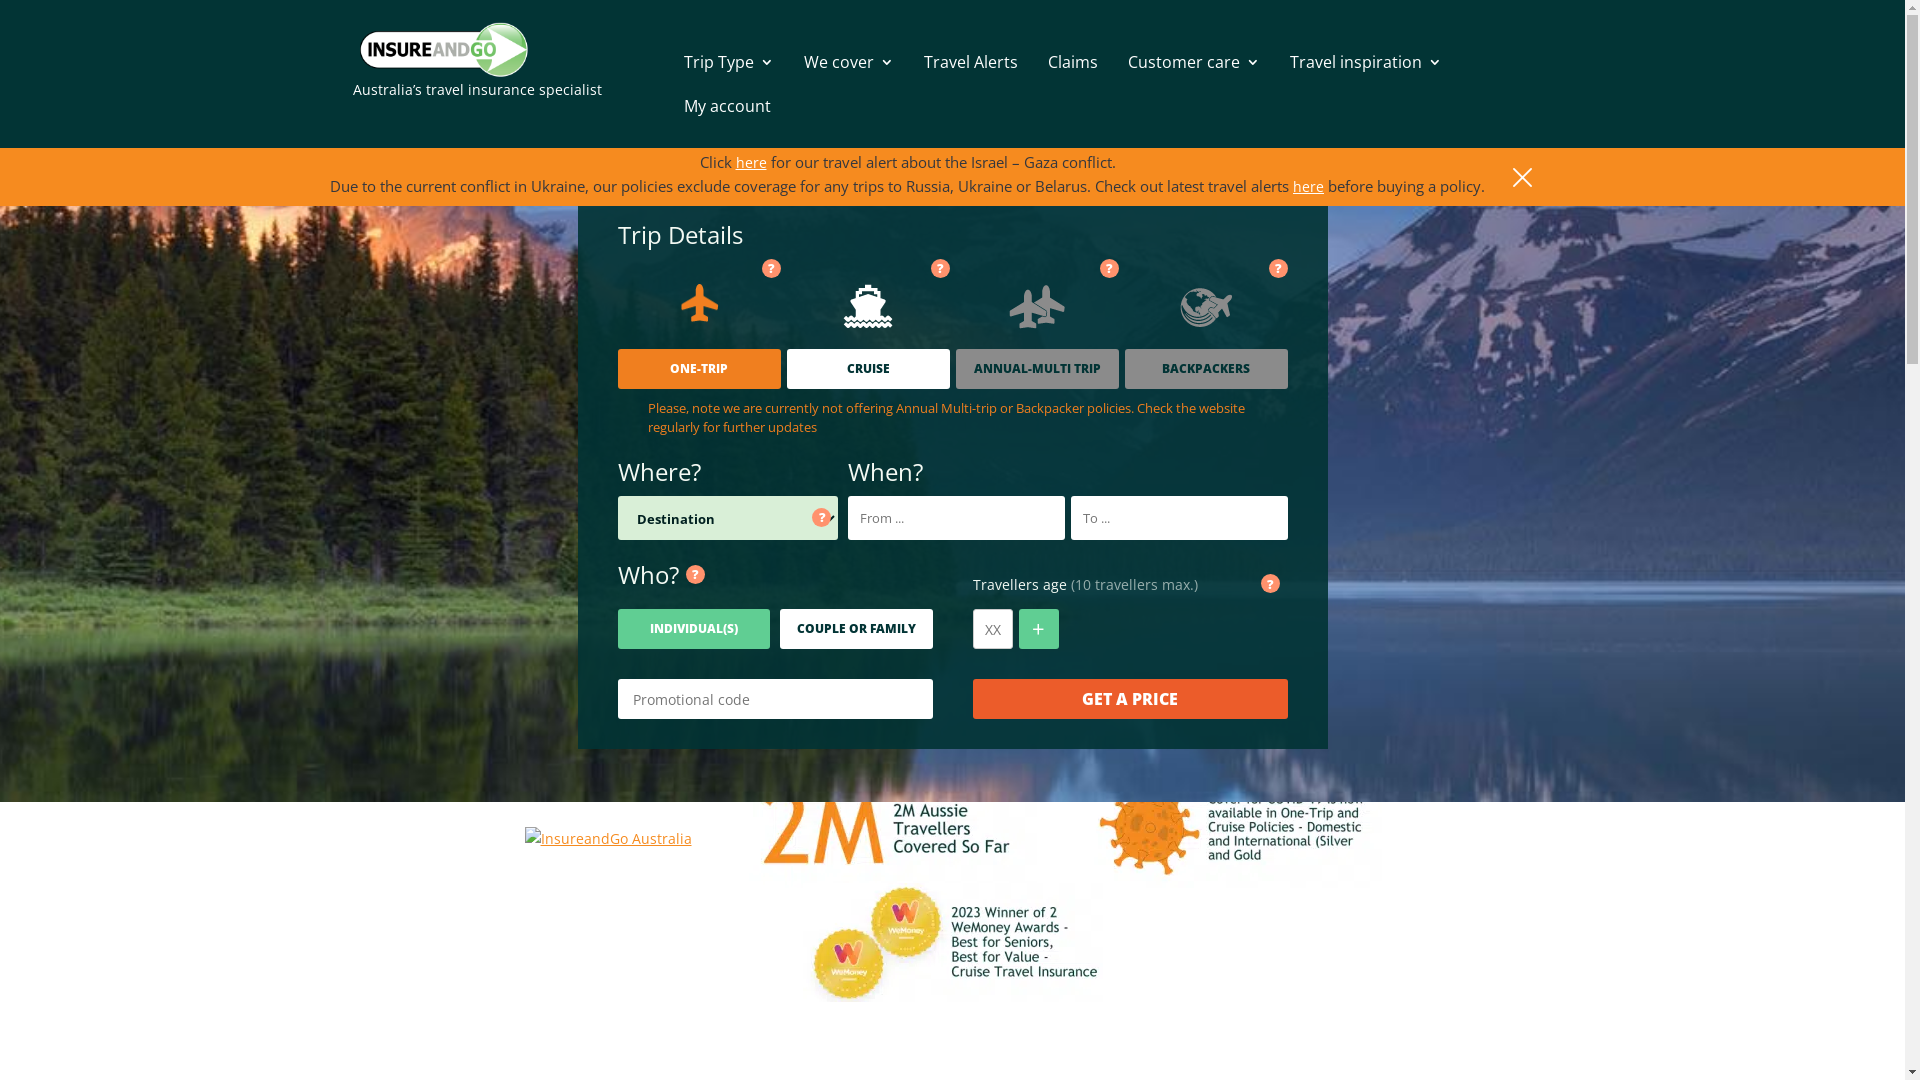  Describe the element at coordinates (940, 269) in the screenshot. I see `?` at that location.